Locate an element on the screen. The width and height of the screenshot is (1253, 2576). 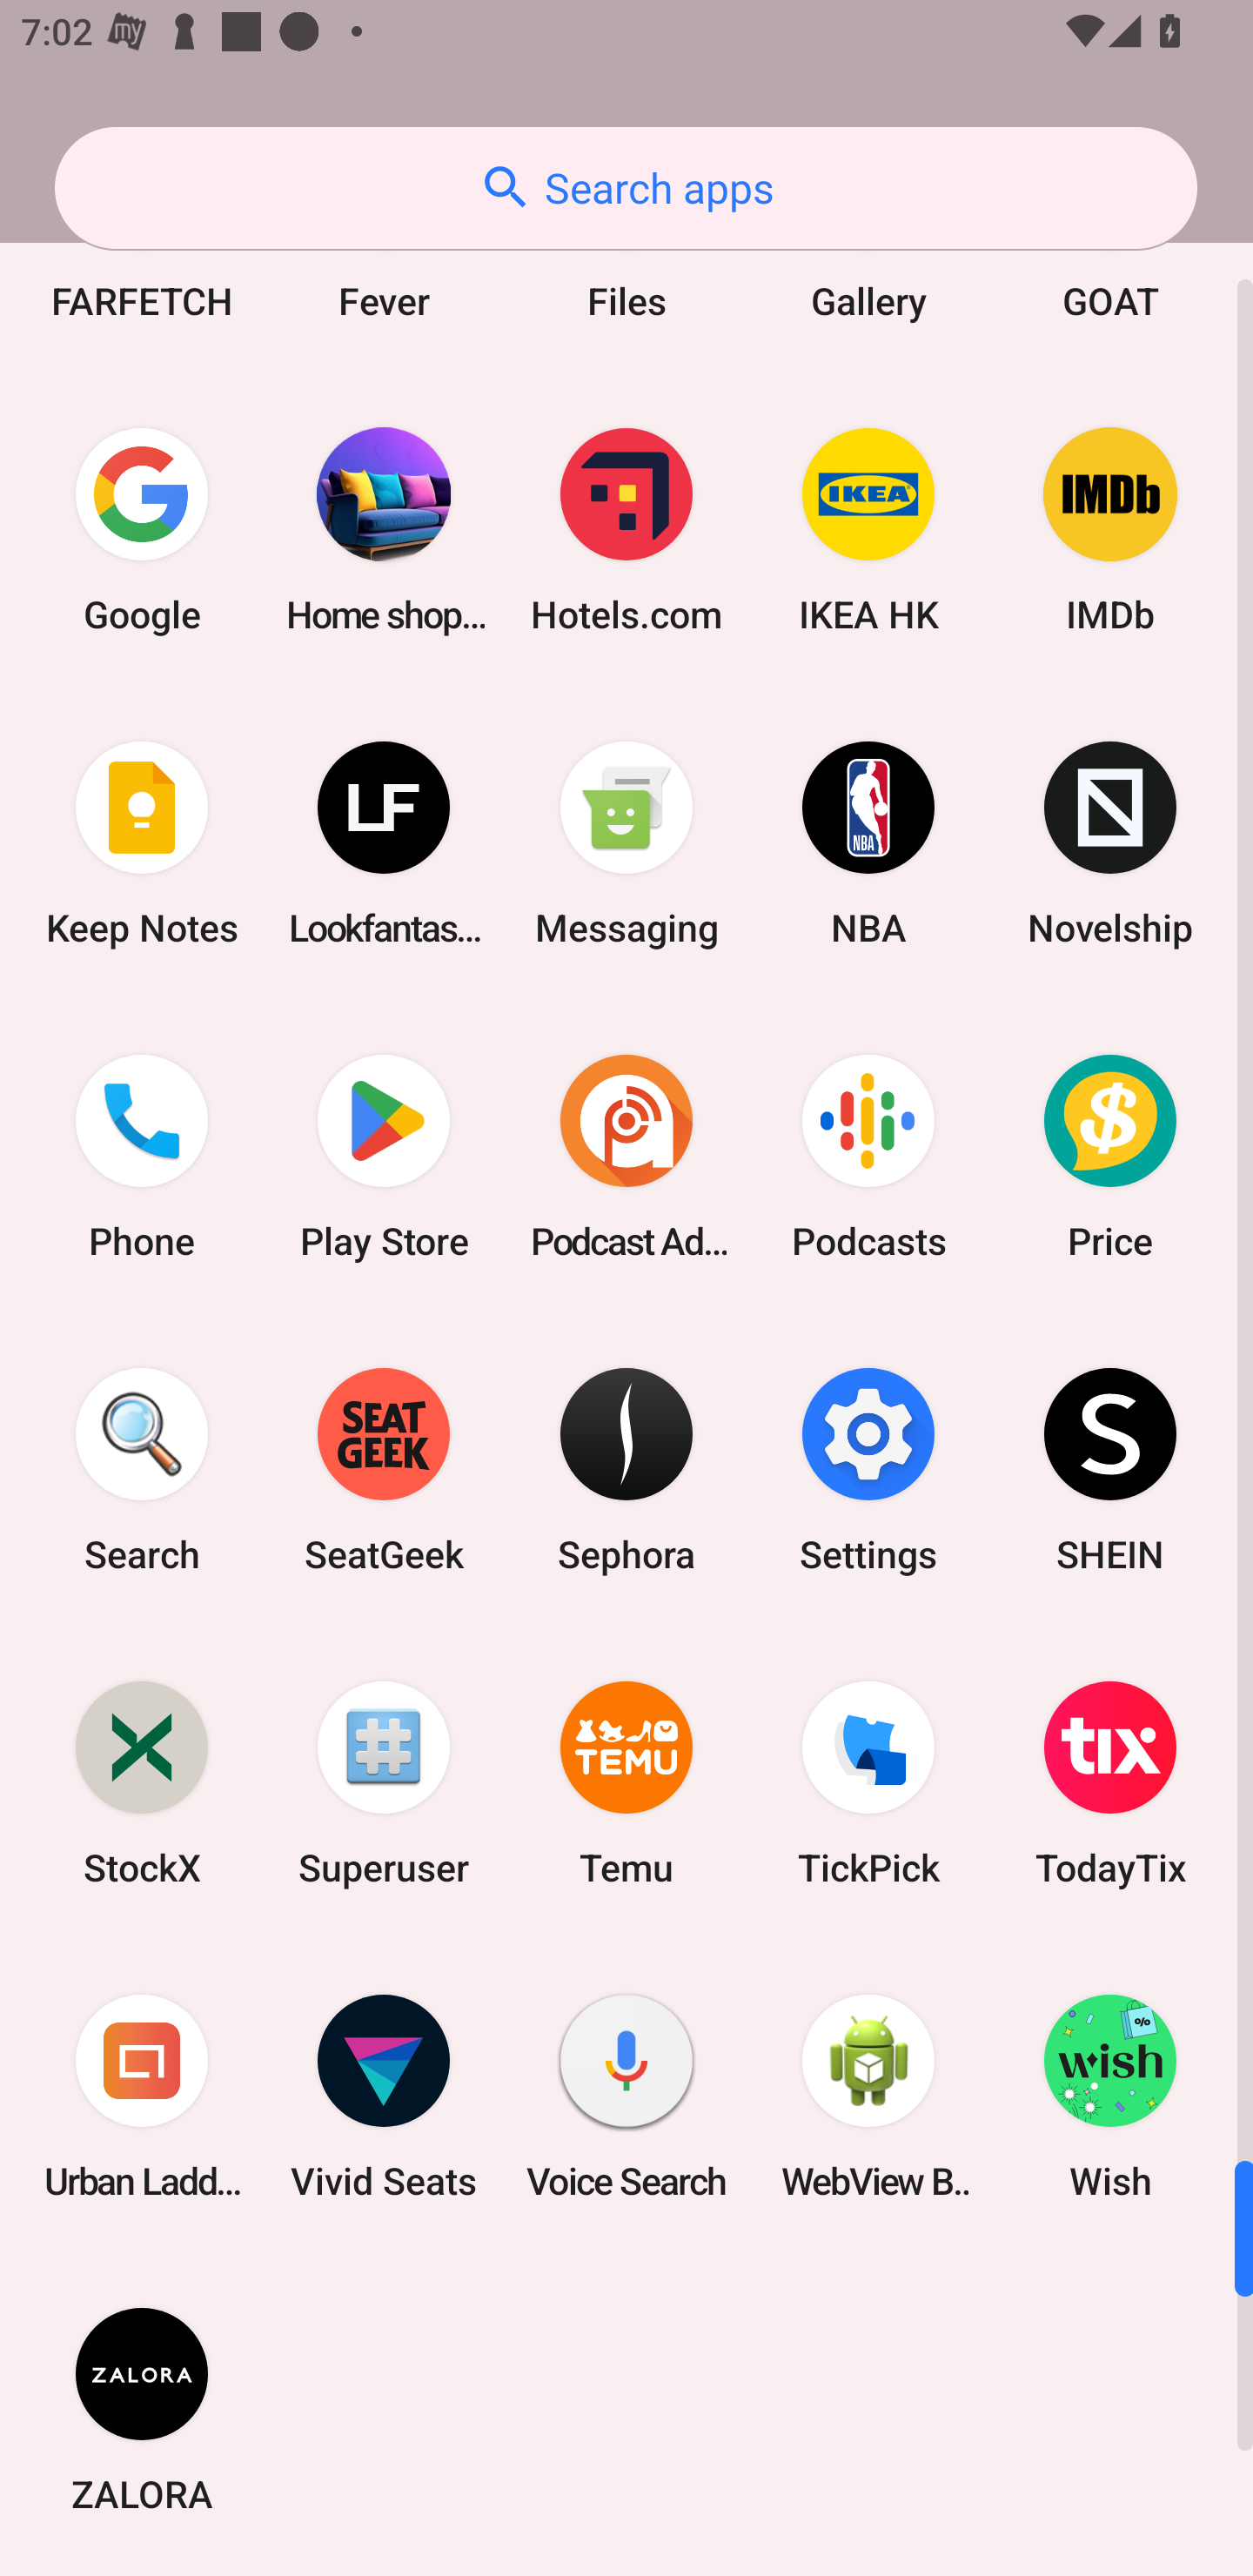
  Search apps is located at coordinates (626, 188).